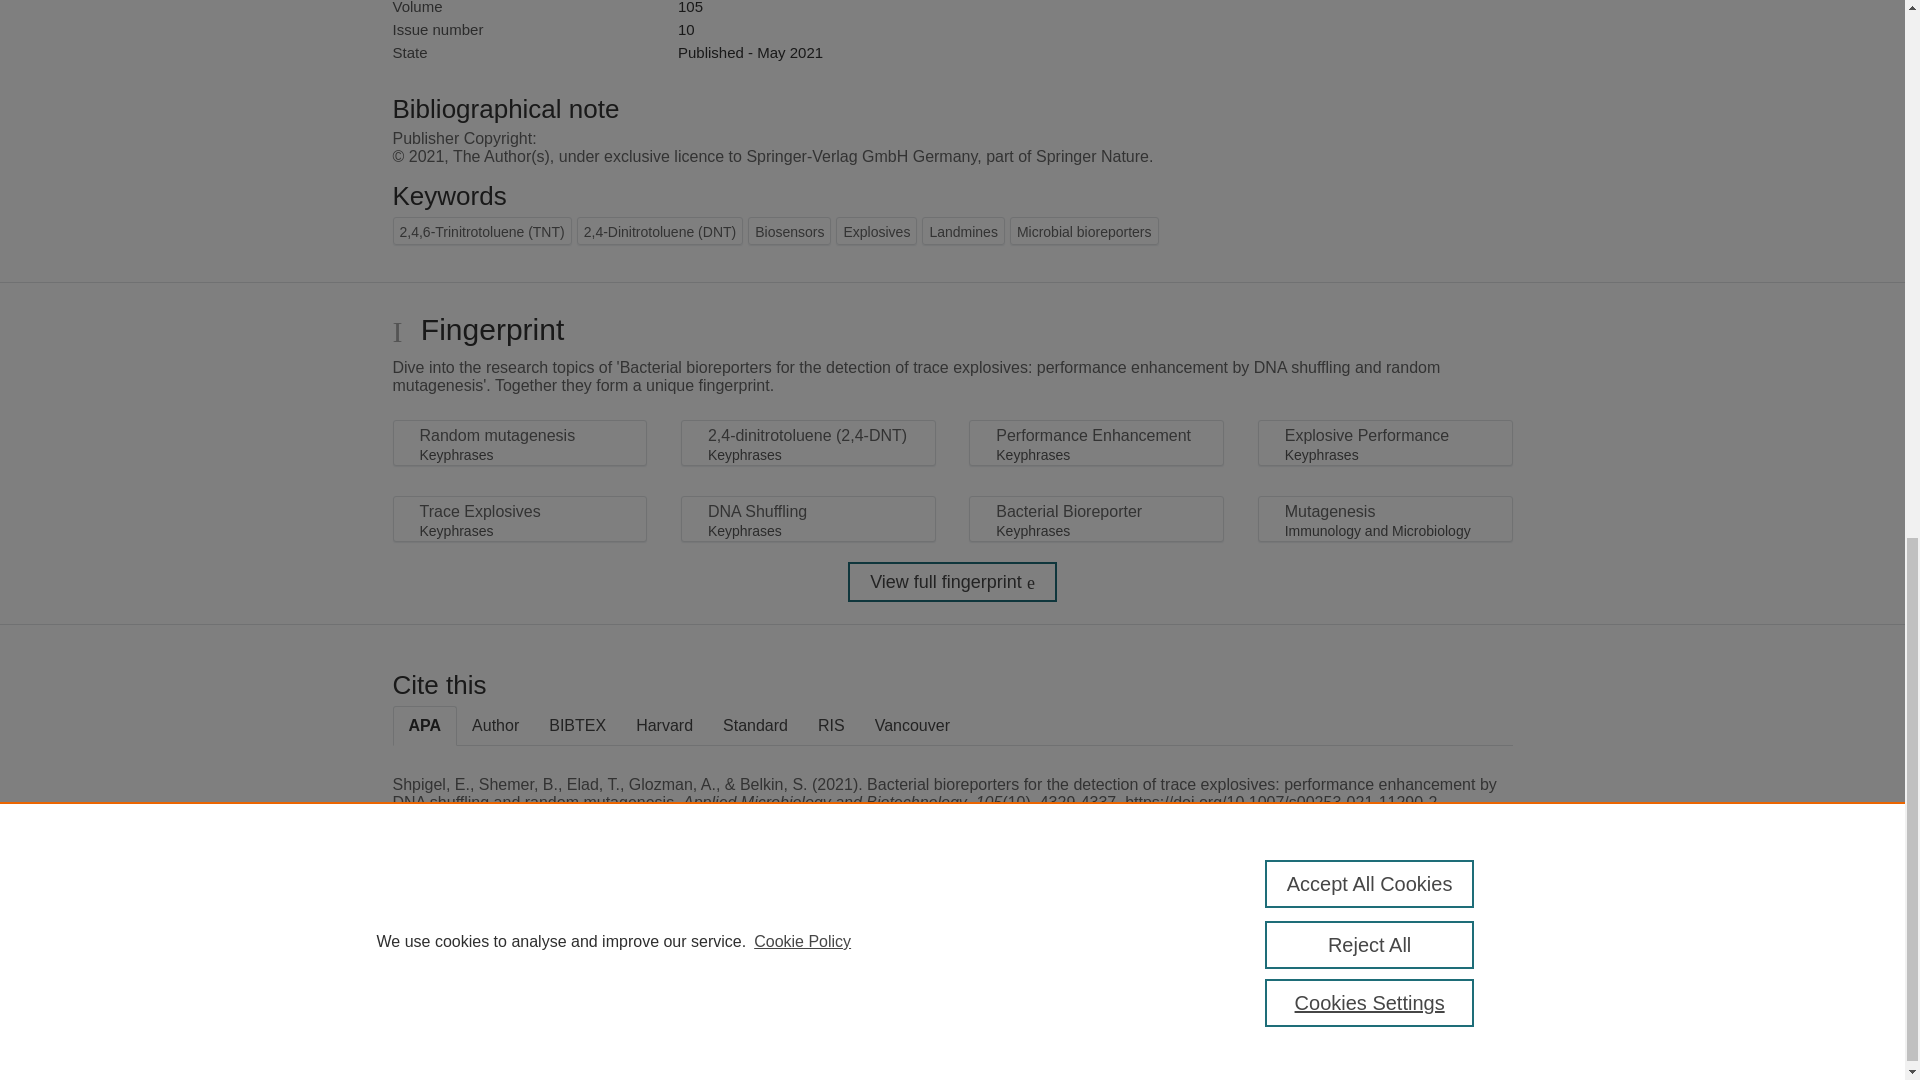  I want to click on View full fingerprint, so click(952, 581).